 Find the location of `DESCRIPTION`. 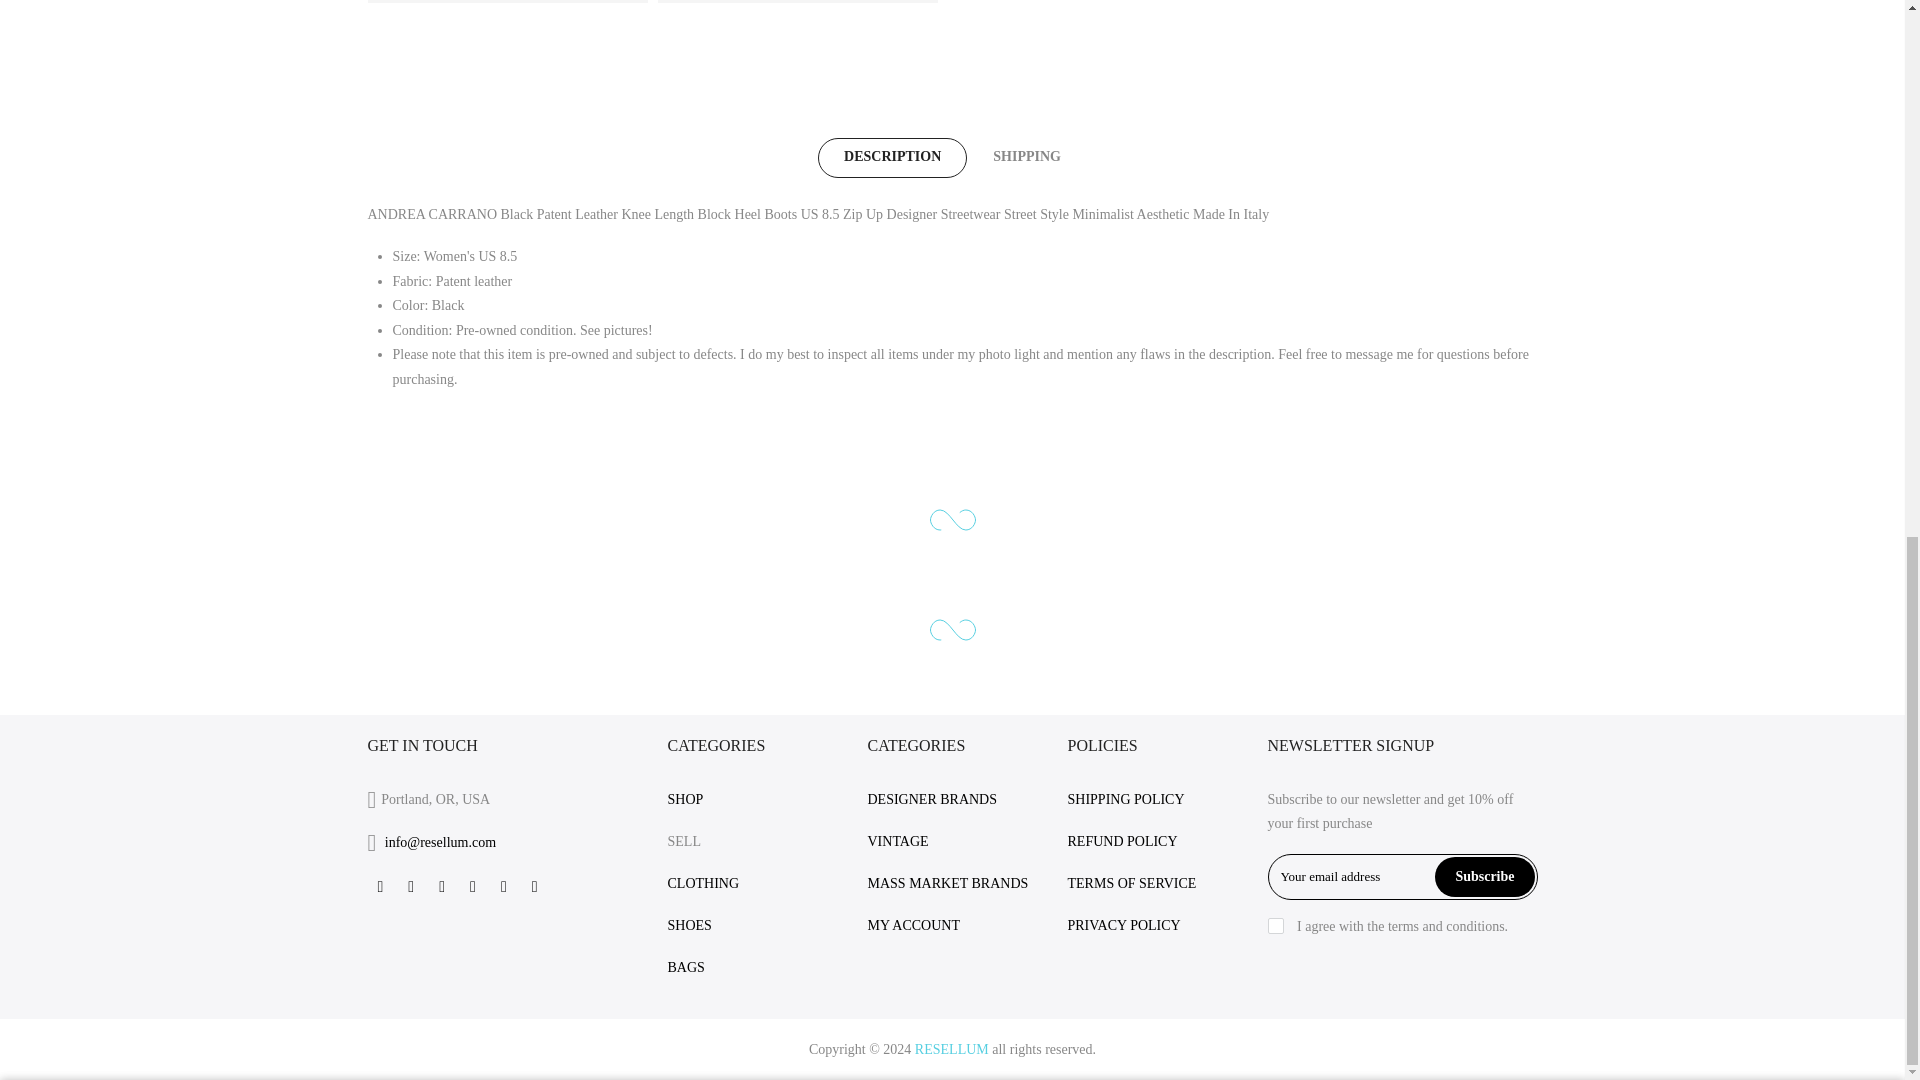

DESCRIPTION is located at coordinates (892, 158).